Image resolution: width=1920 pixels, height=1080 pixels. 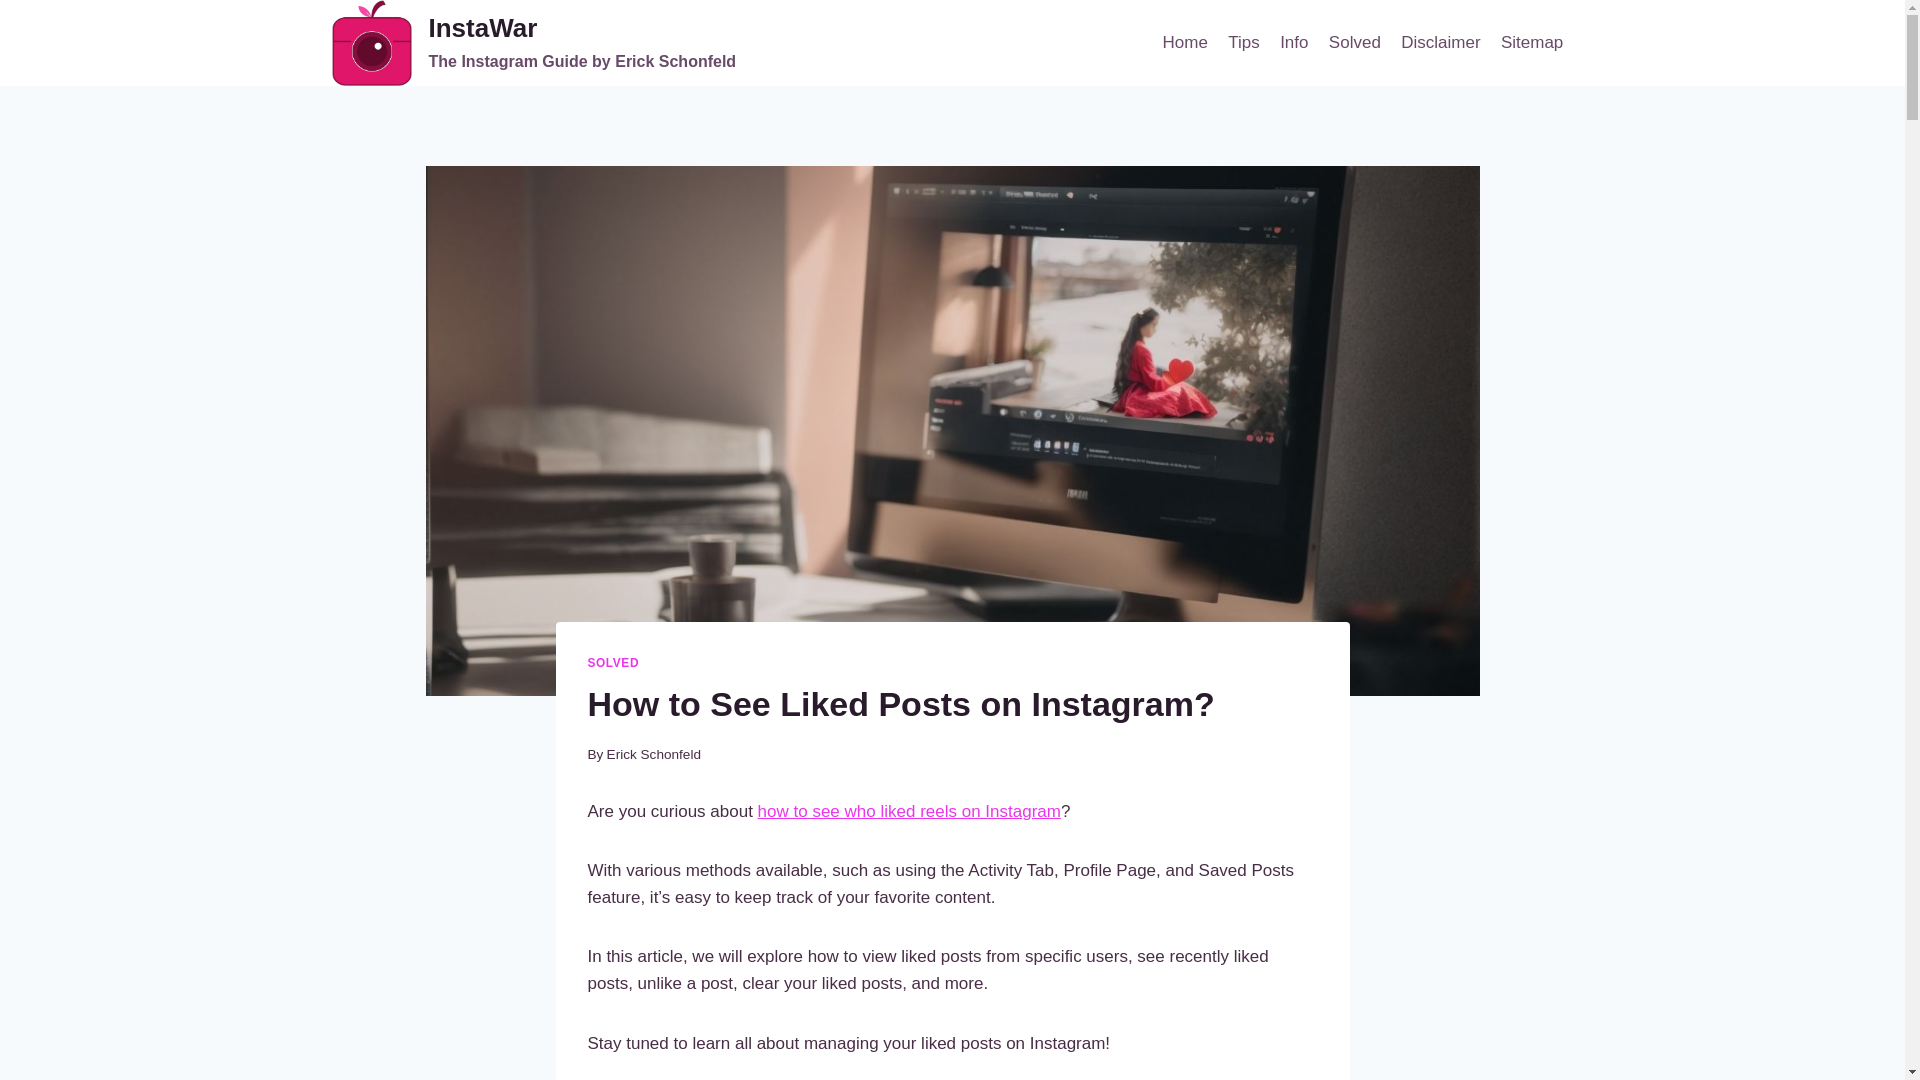 What do you see at coordinates (910, 811) in the screenshot?
I see `how to see who liked reels on Instagram` at bounding box center [910, 811].